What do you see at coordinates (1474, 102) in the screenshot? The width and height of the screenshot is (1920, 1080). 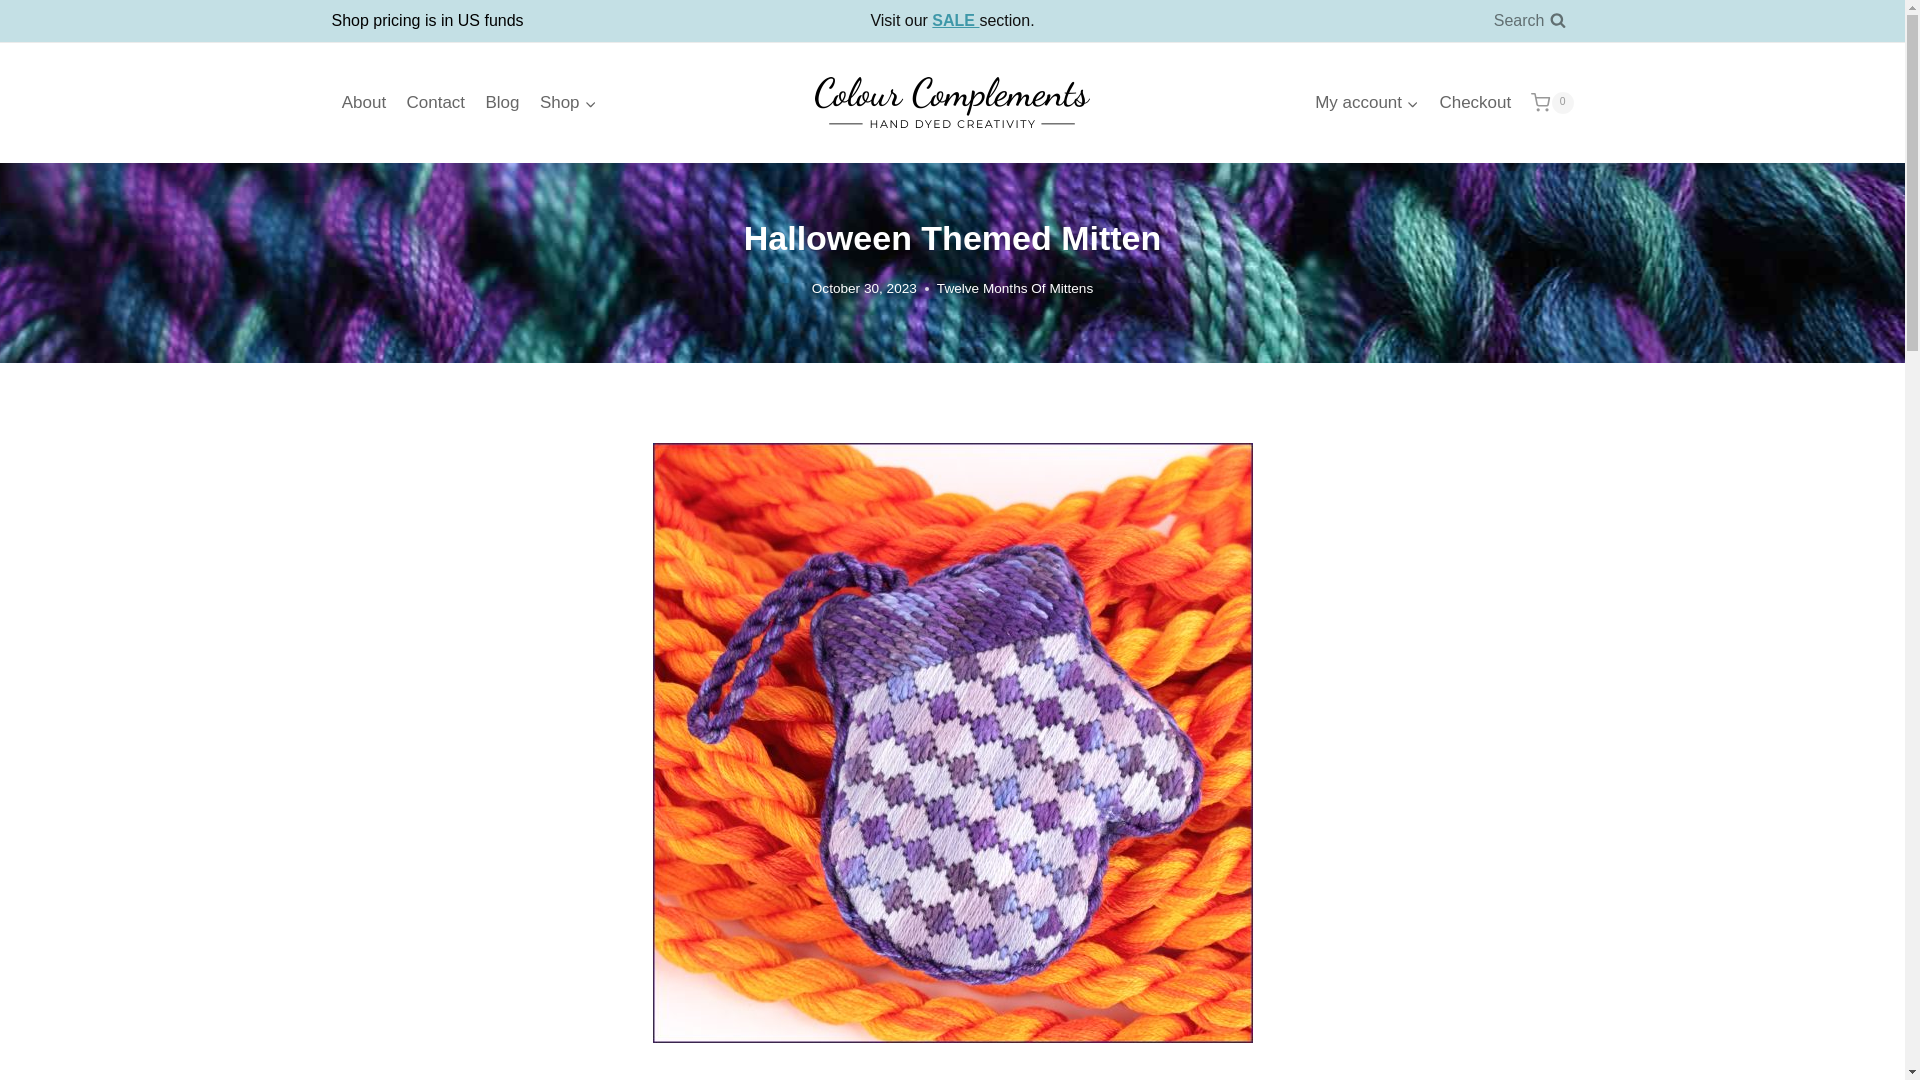 I see `Checkout` at bounding box center [1474, 102].